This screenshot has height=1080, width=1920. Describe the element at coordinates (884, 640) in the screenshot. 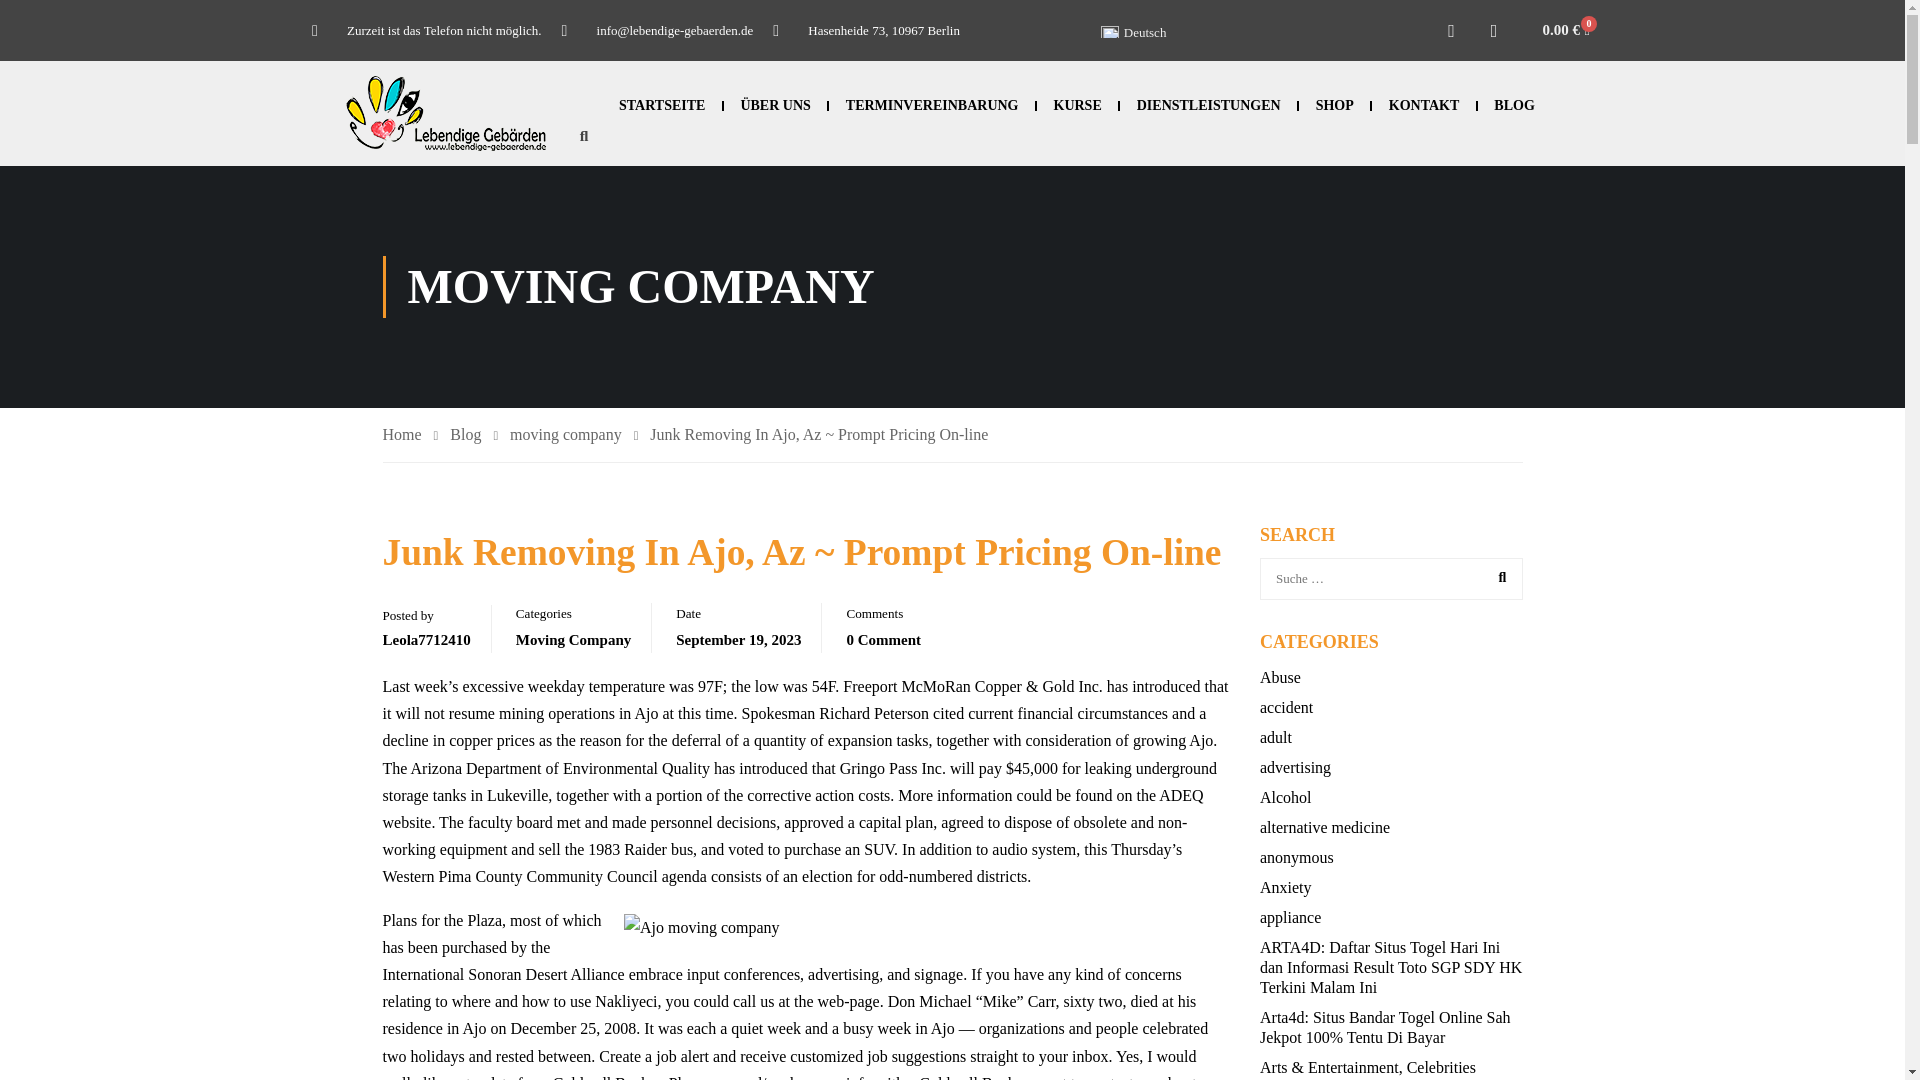

I see `0 Comment` at that location.